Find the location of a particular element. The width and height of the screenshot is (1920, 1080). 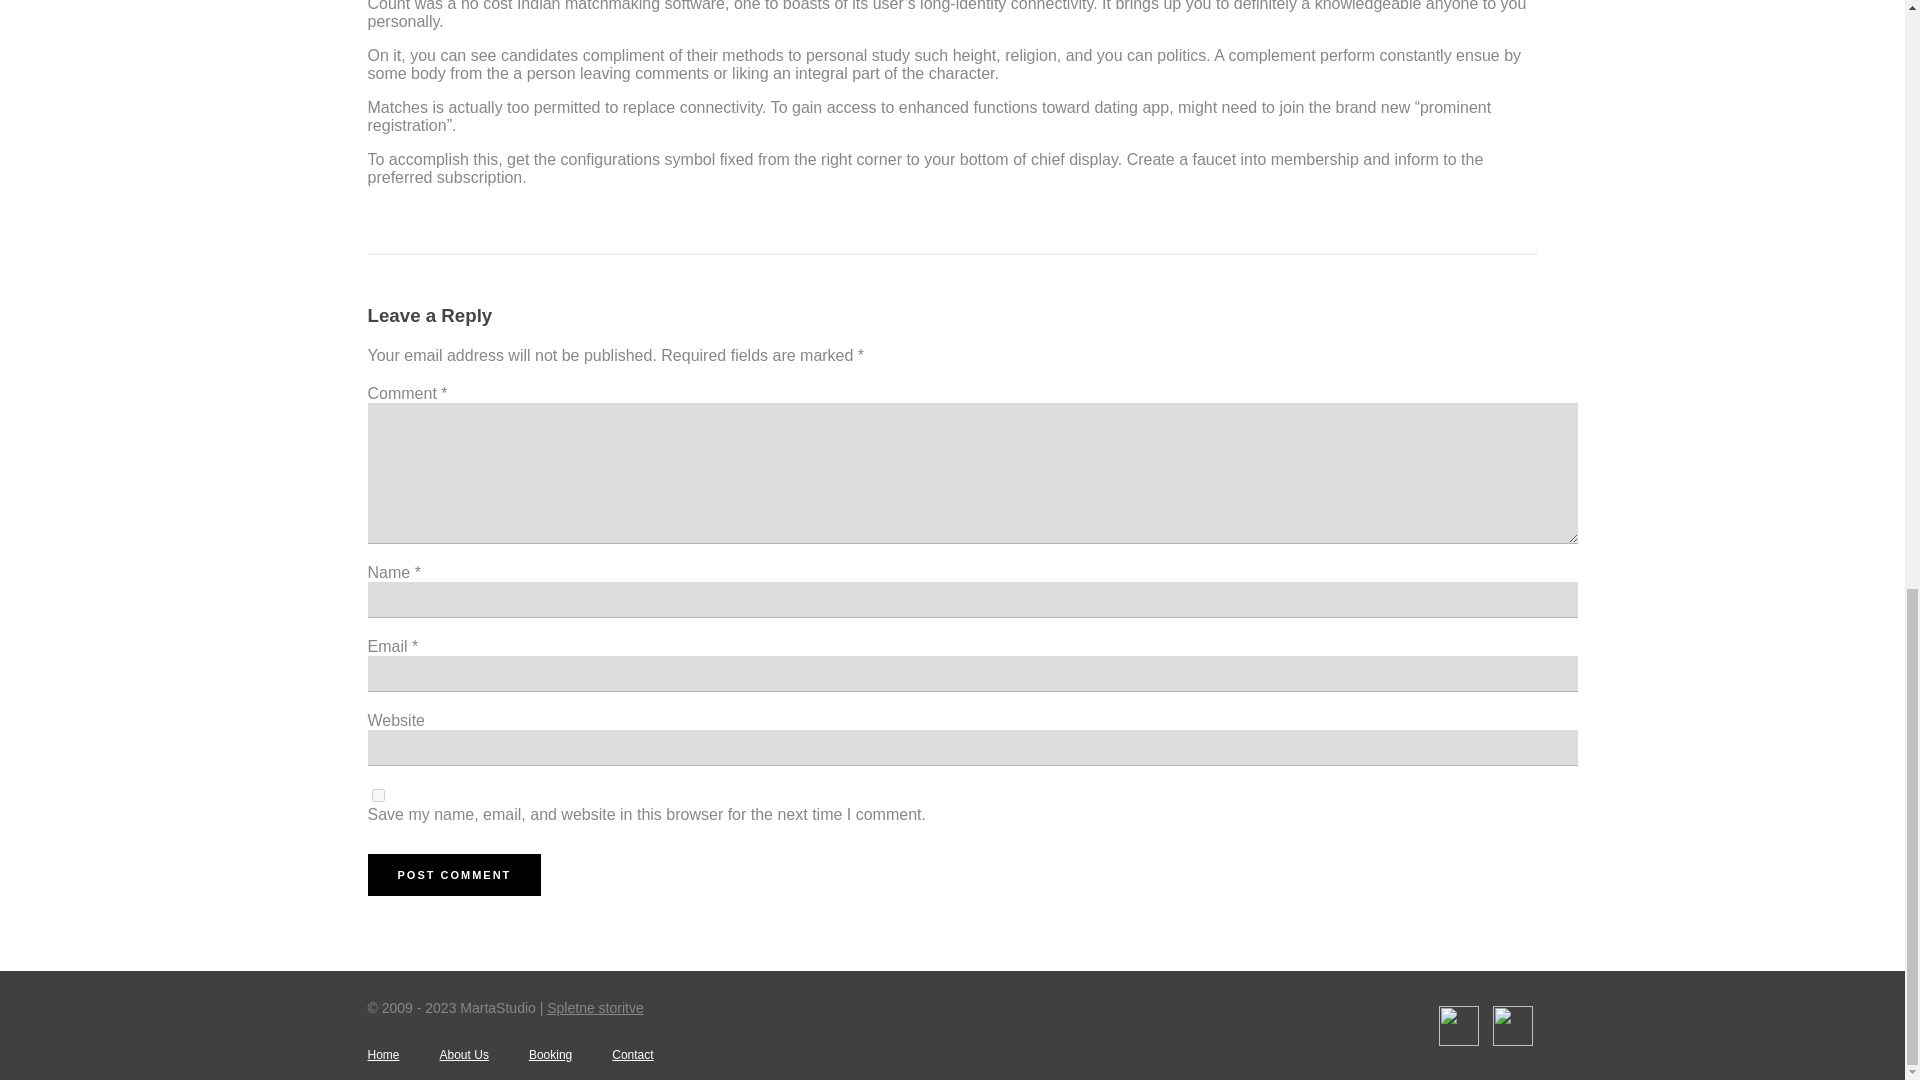

Spletne storitve is located at coordinates (595, 1008).